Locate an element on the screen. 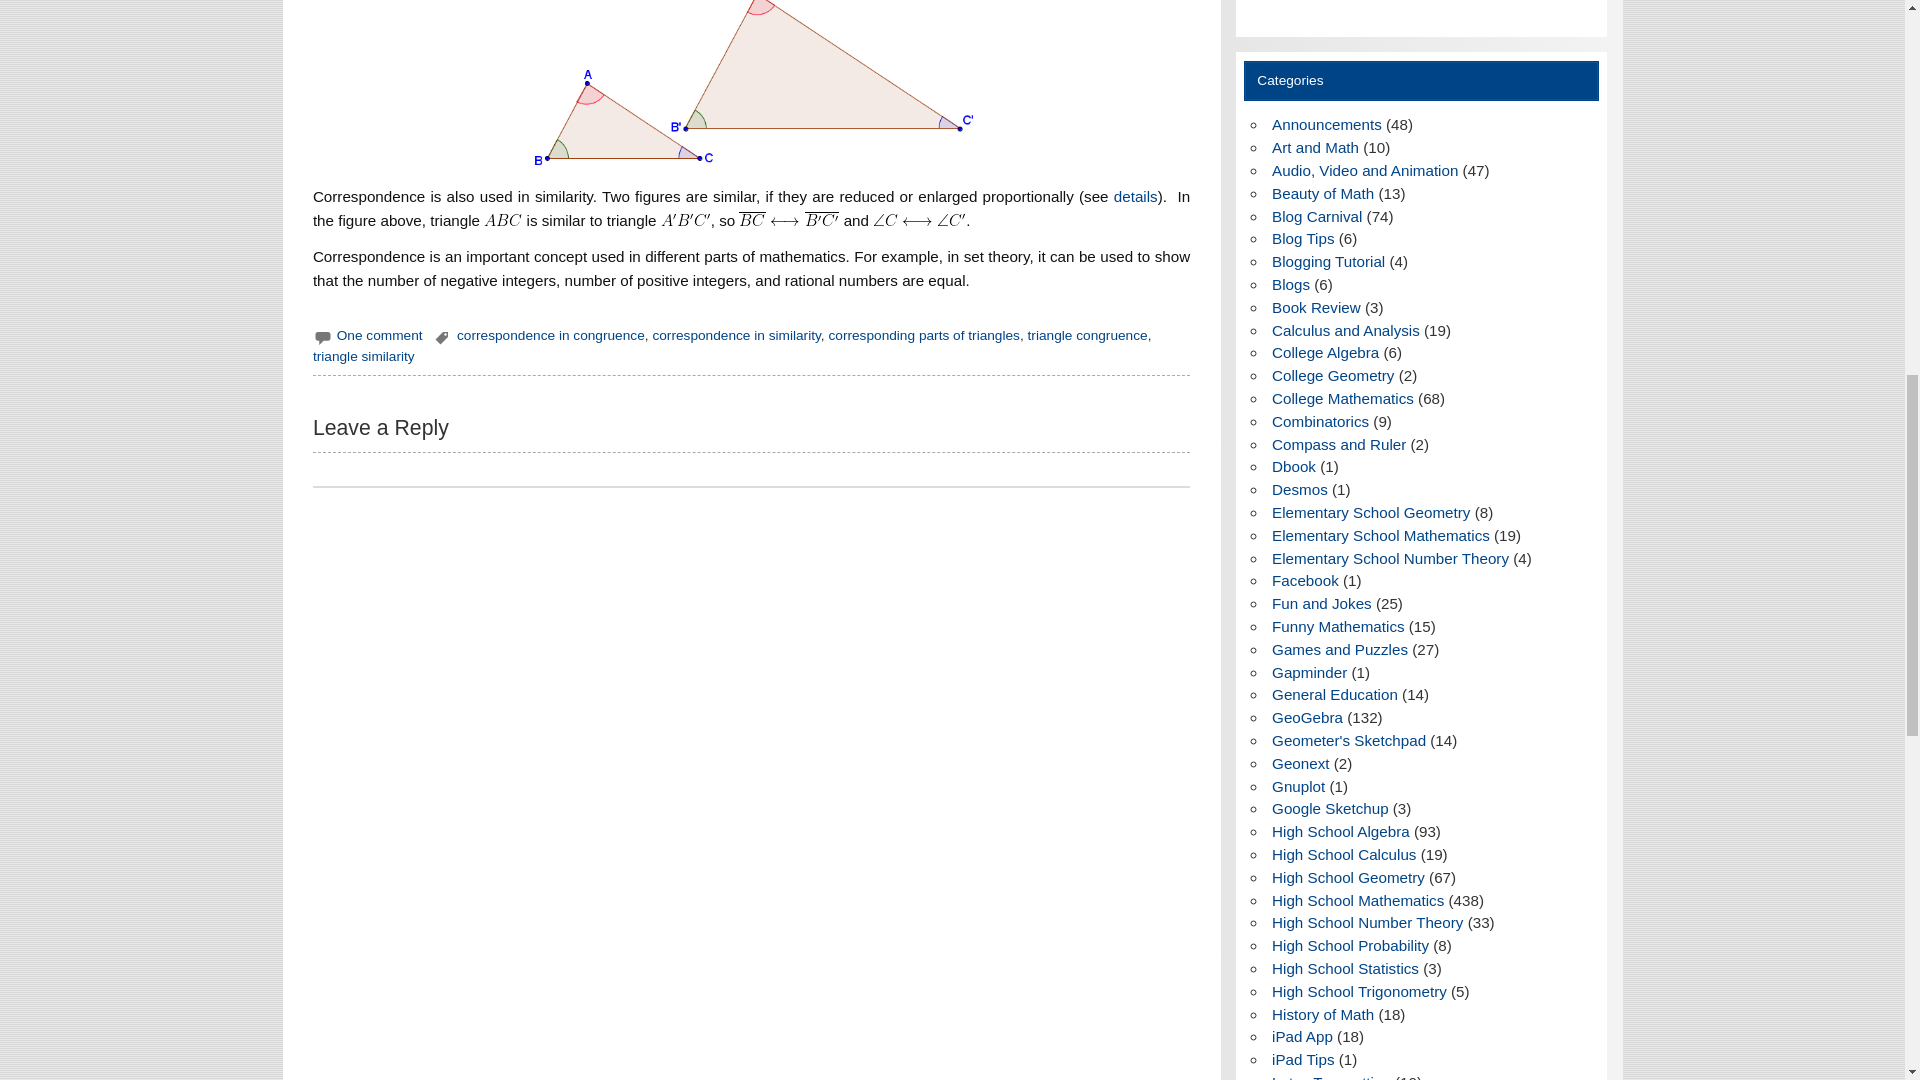 This screenshot has height=1080, width=1920. details is located at coordinates (1135, 196).